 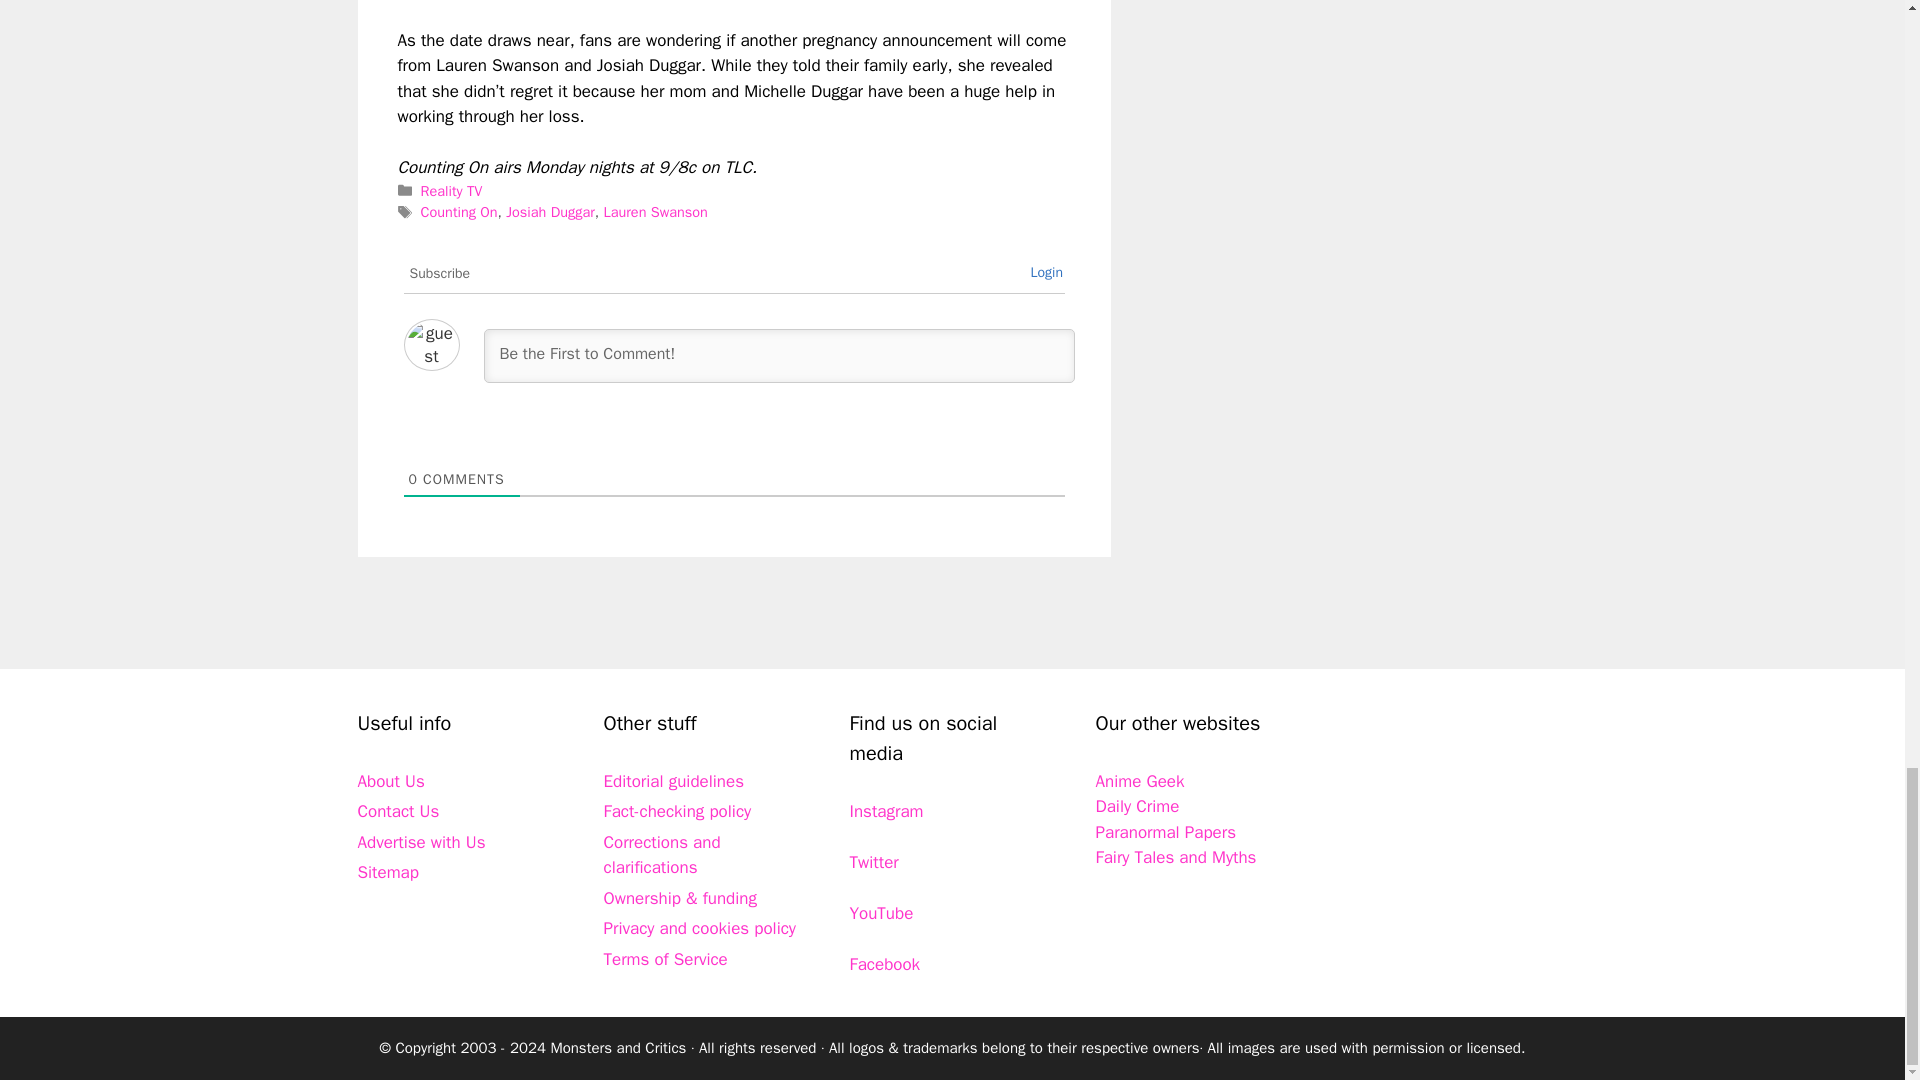 What do you see at coordinates (458, 212) in the screenshot?
I see `Counting On` at bounding box center [458, 212].